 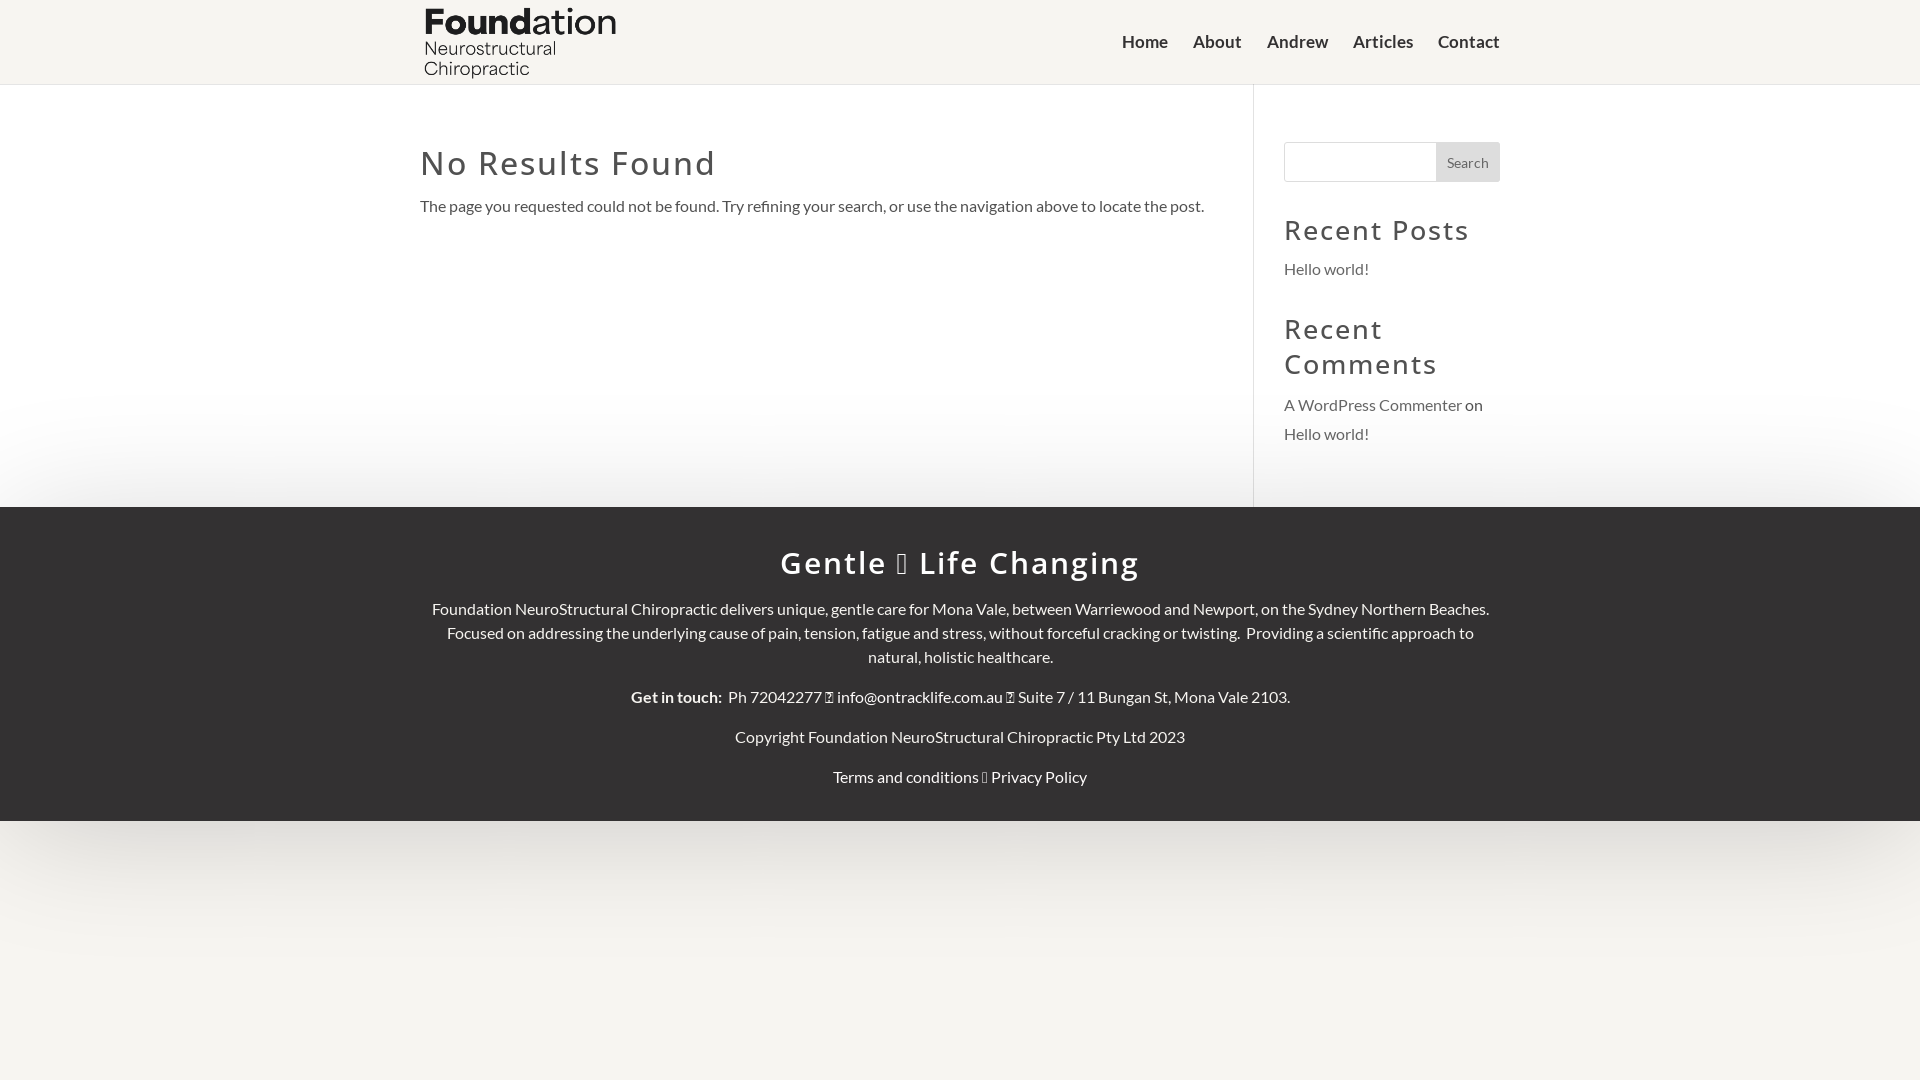 I want to click on Hello world!, so click(x=1326, y=268).